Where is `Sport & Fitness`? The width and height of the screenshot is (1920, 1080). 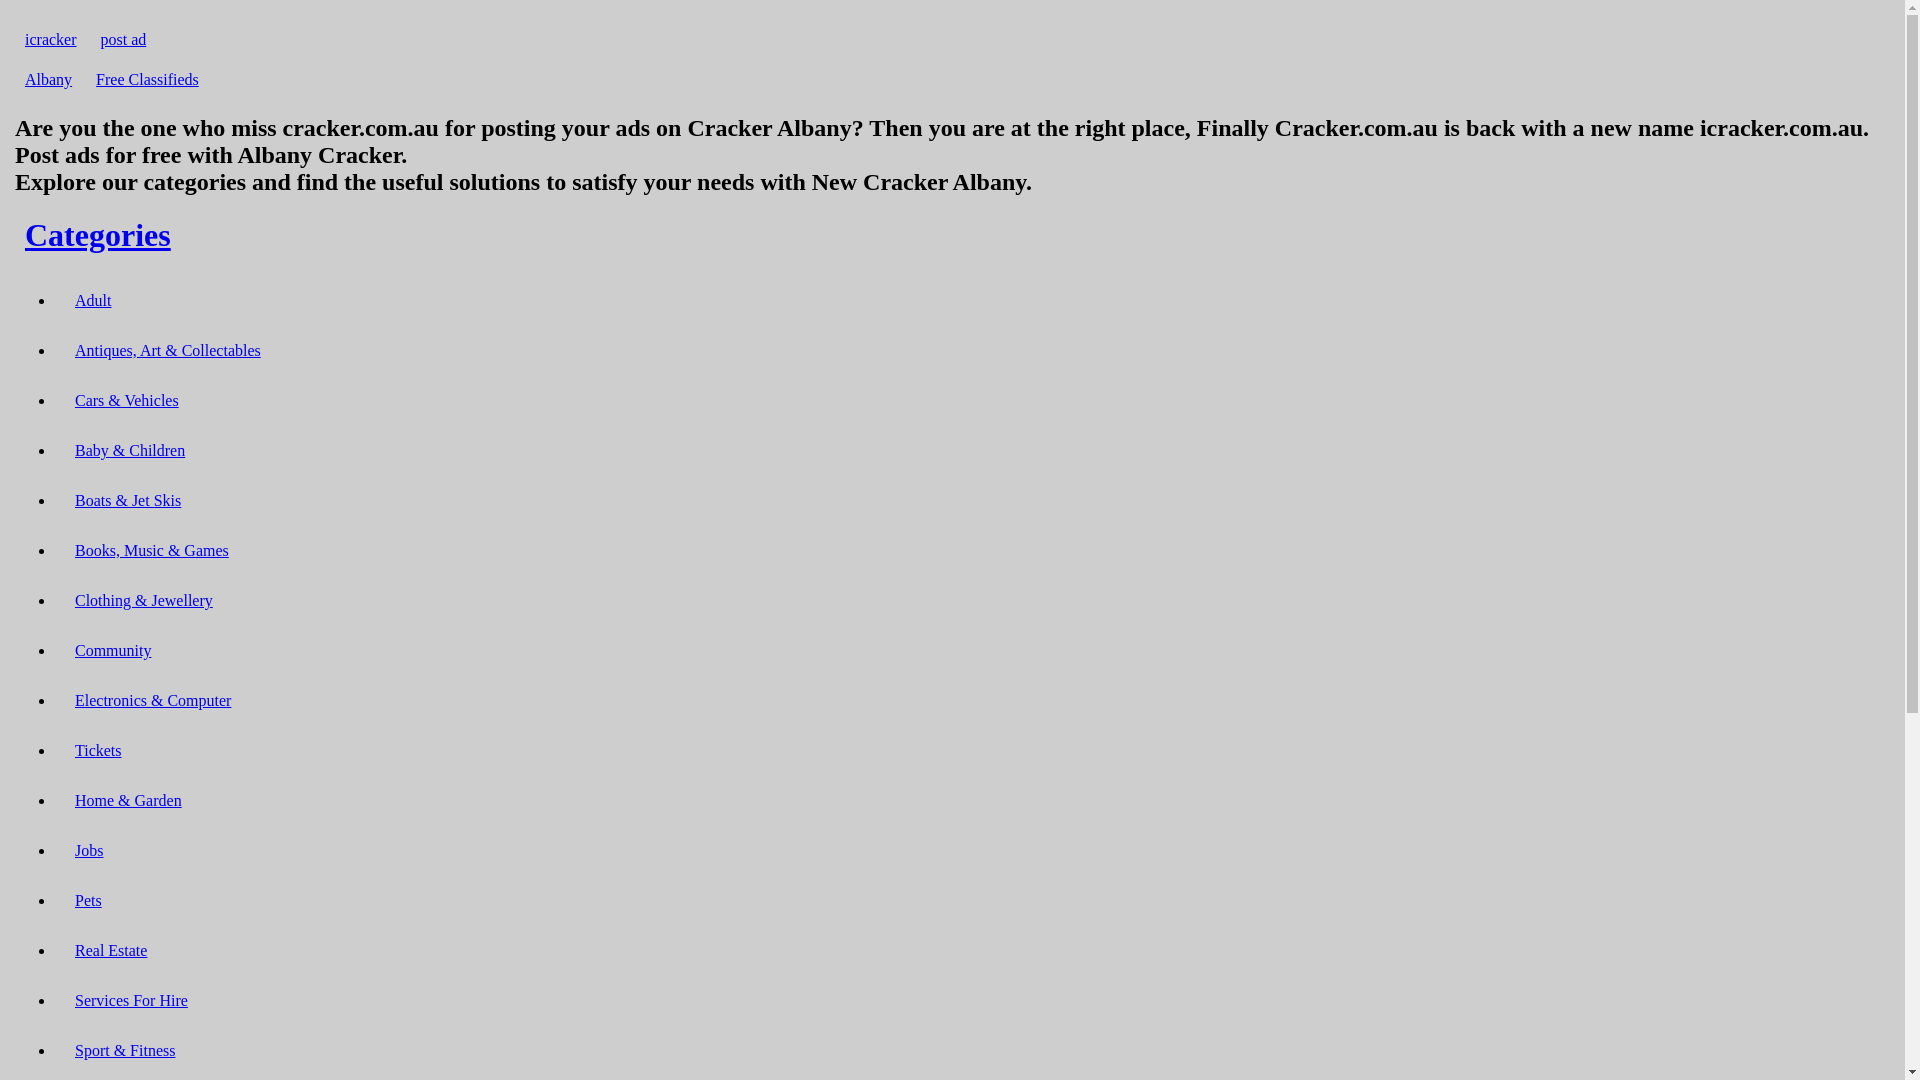 Sport & Fitness is located at coordinates (125, 1050).